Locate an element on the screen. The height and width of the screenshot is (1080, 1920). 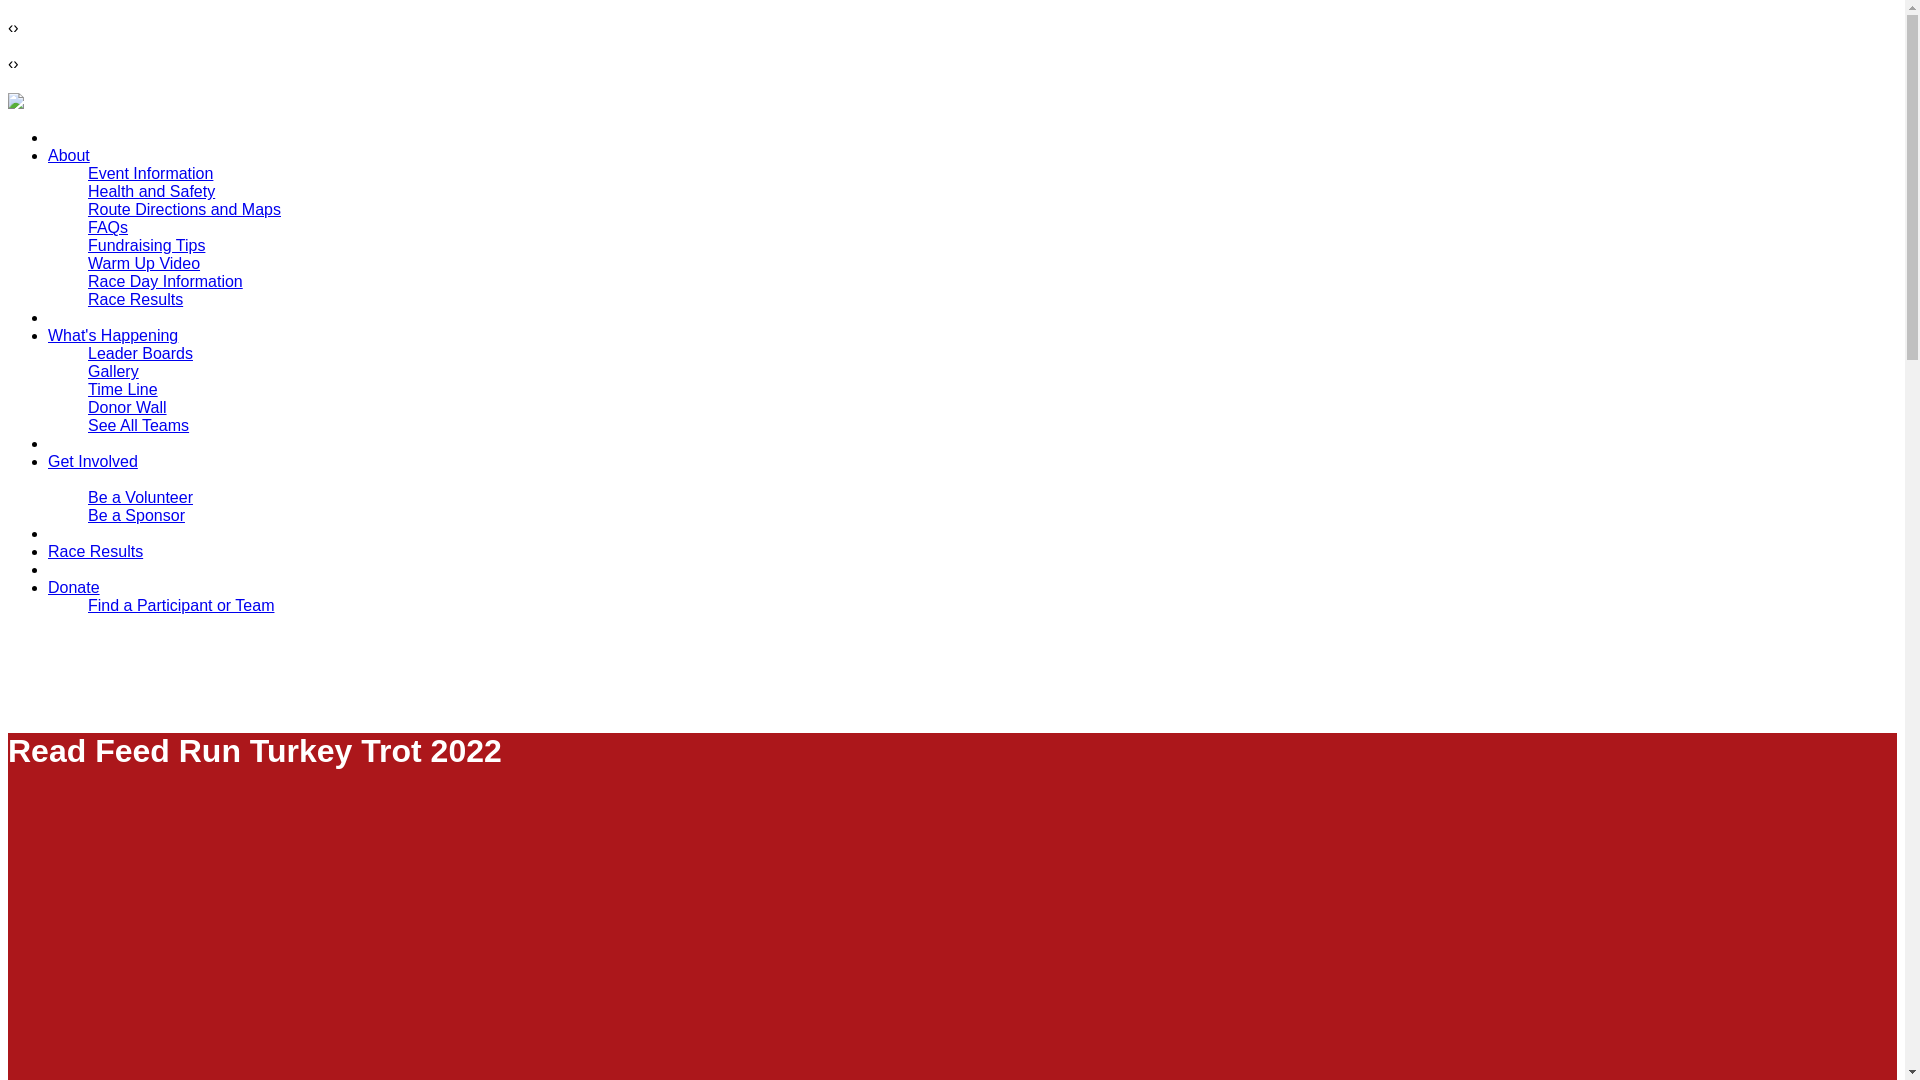
Make a General Donation is located at coordinates (179, 622).